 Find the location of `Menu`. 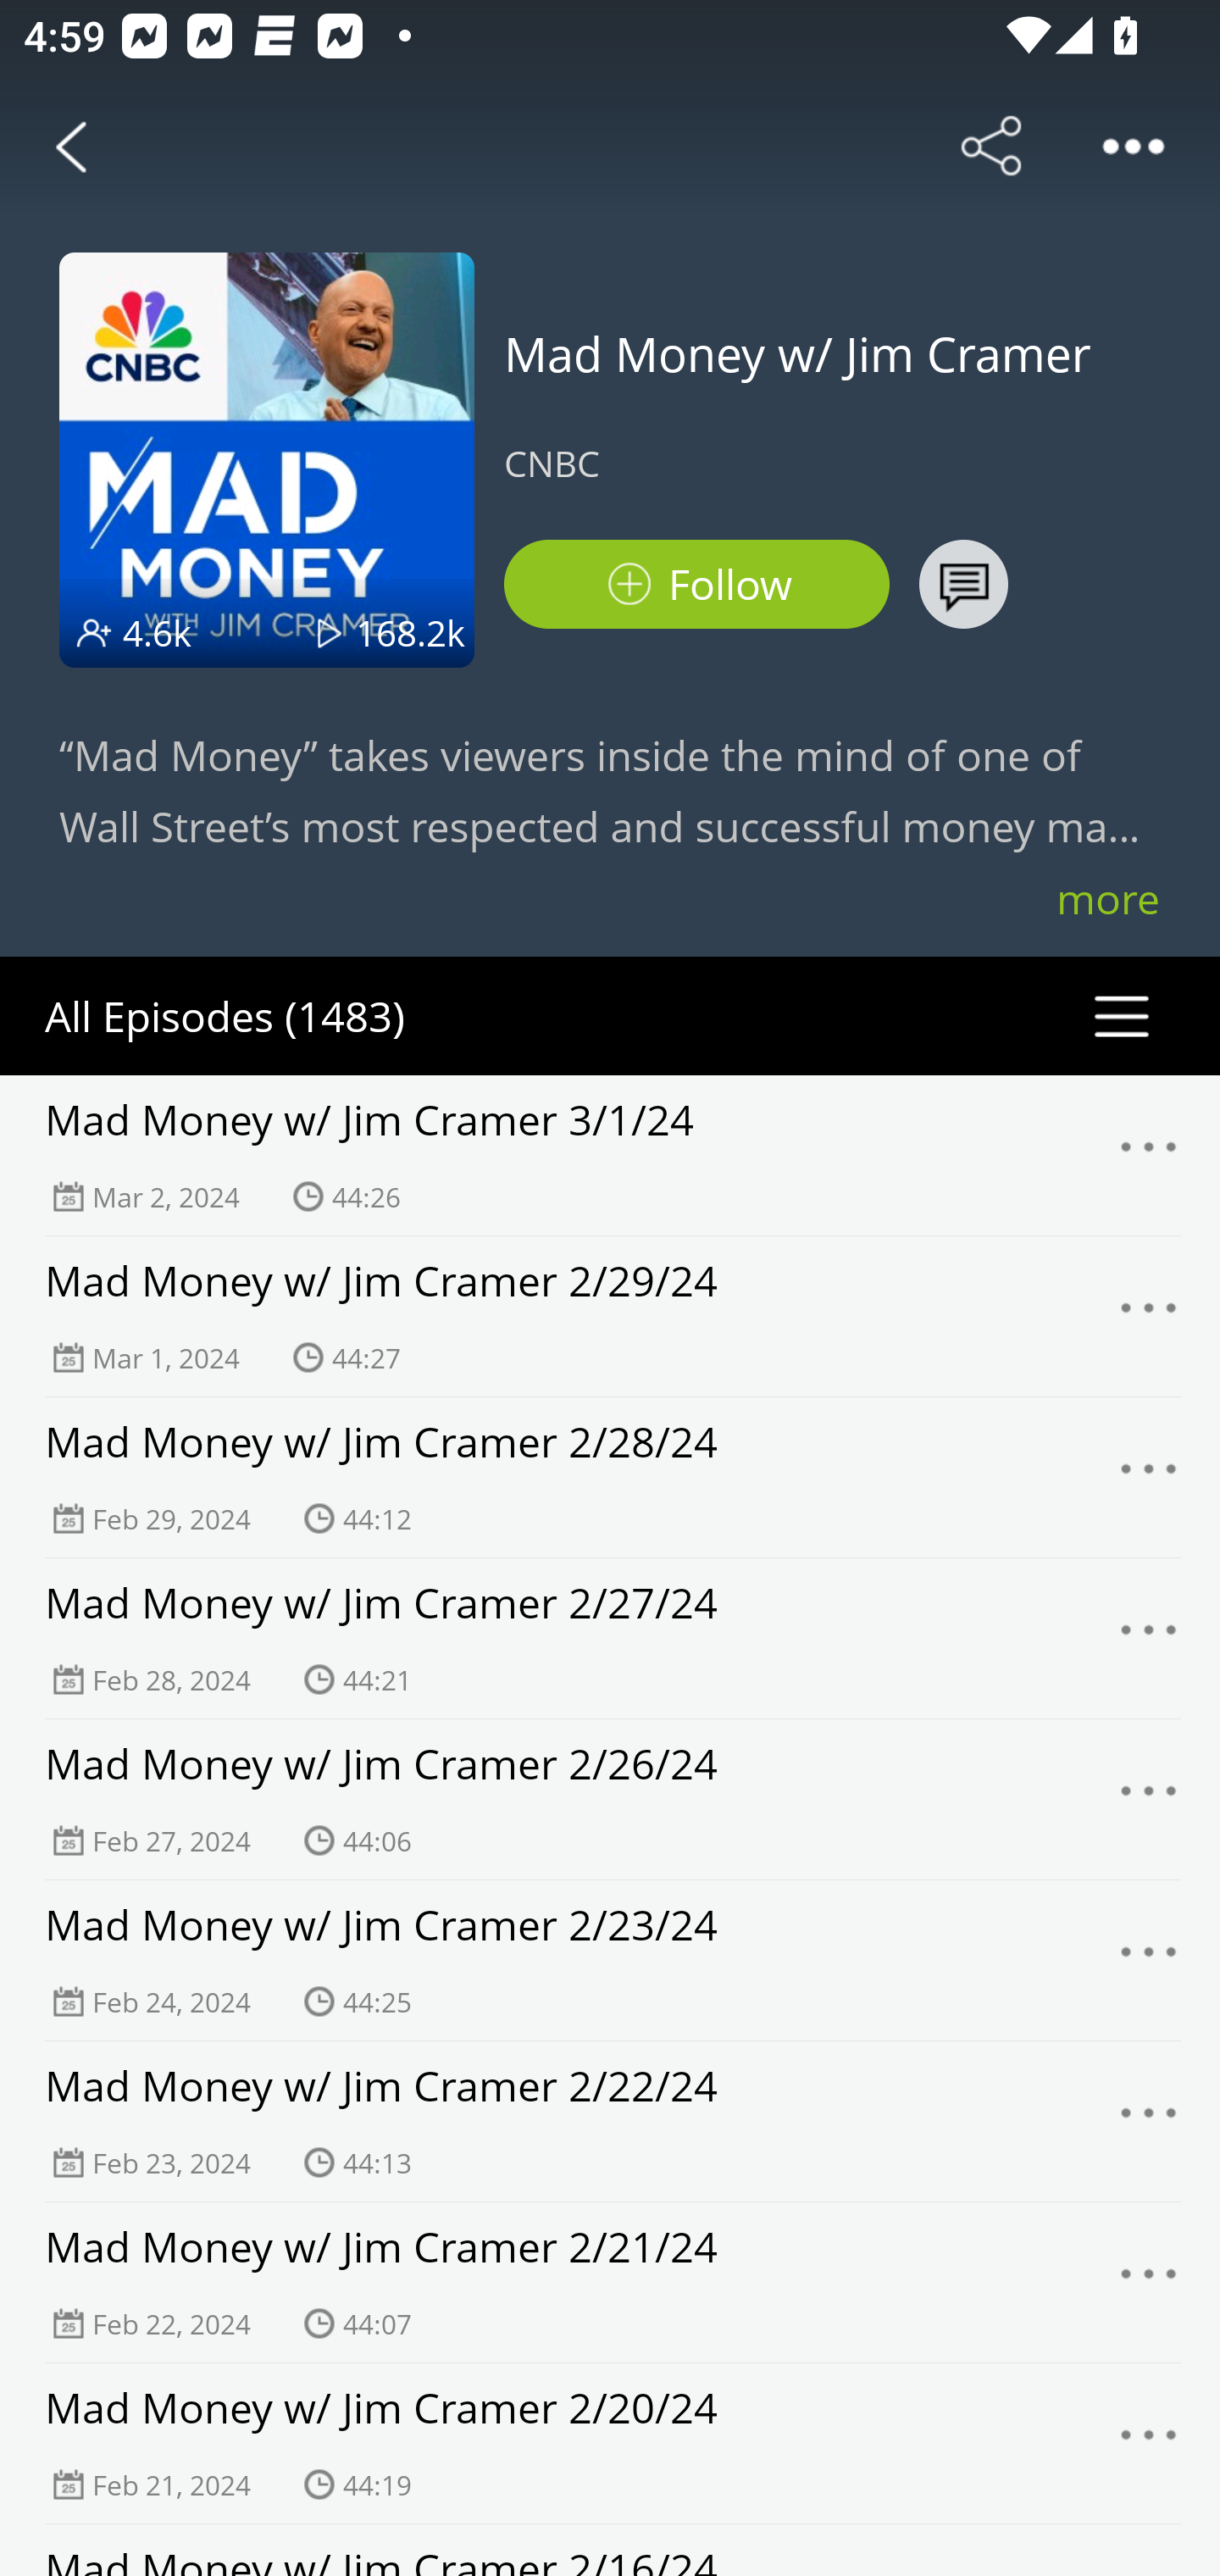

Menu is located at coordinates (1149, 1639).